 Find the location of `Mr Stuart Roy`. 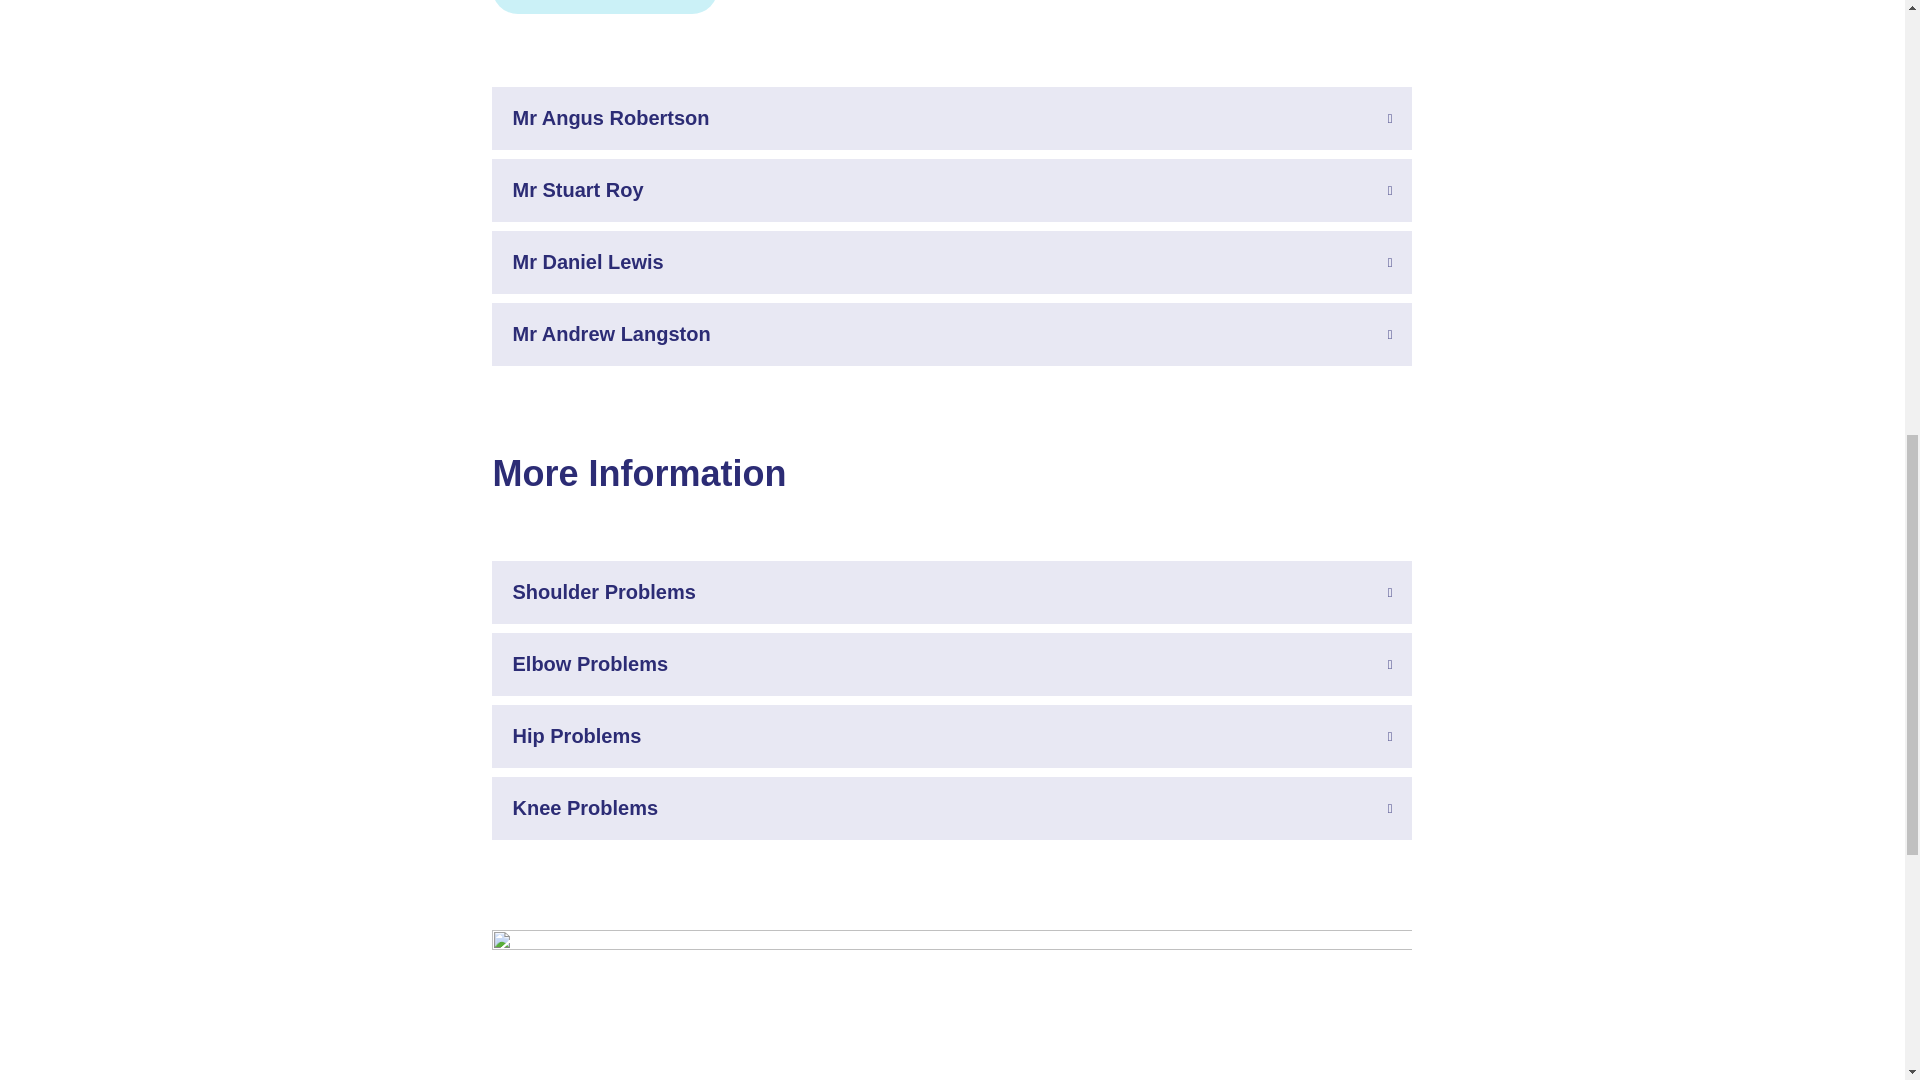

Mr Stuart Roy is located at coordinates (951, 190).